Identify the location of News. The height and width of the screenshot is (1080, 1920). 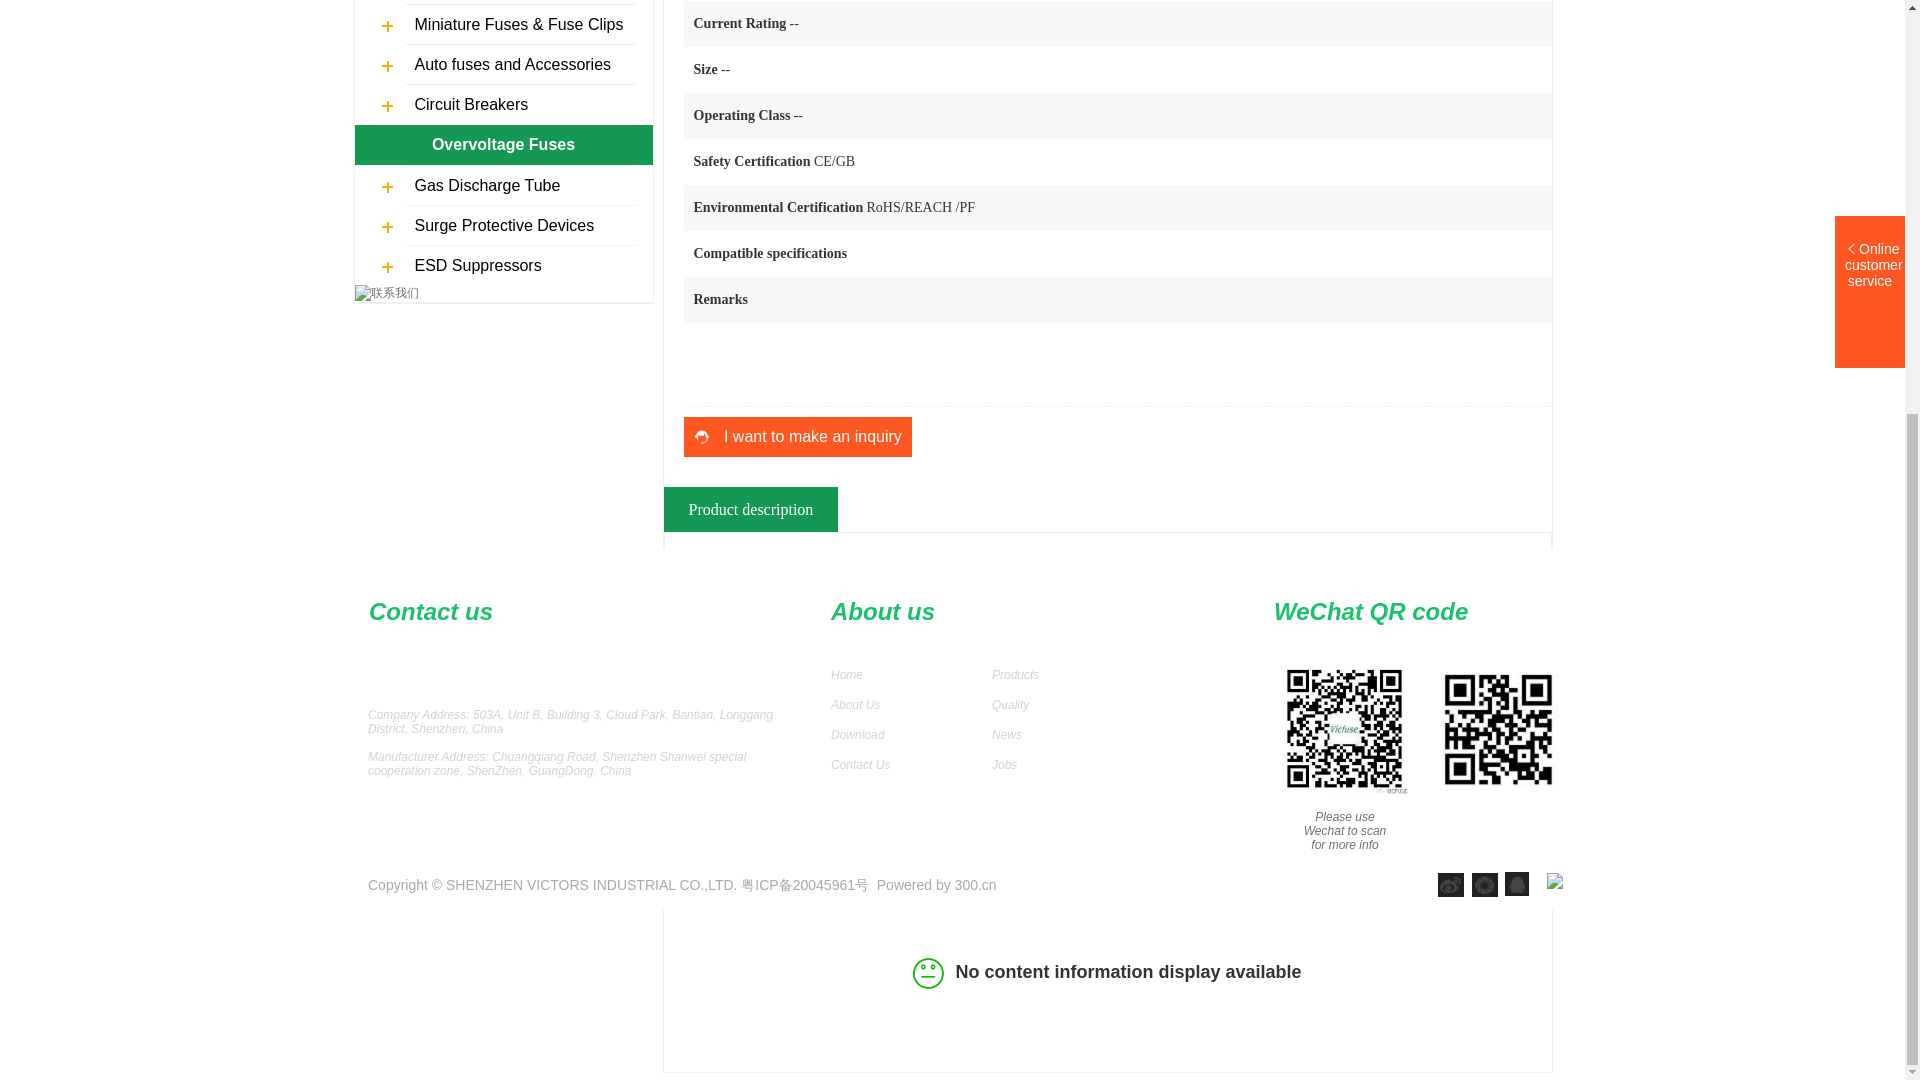
(1006, 734).